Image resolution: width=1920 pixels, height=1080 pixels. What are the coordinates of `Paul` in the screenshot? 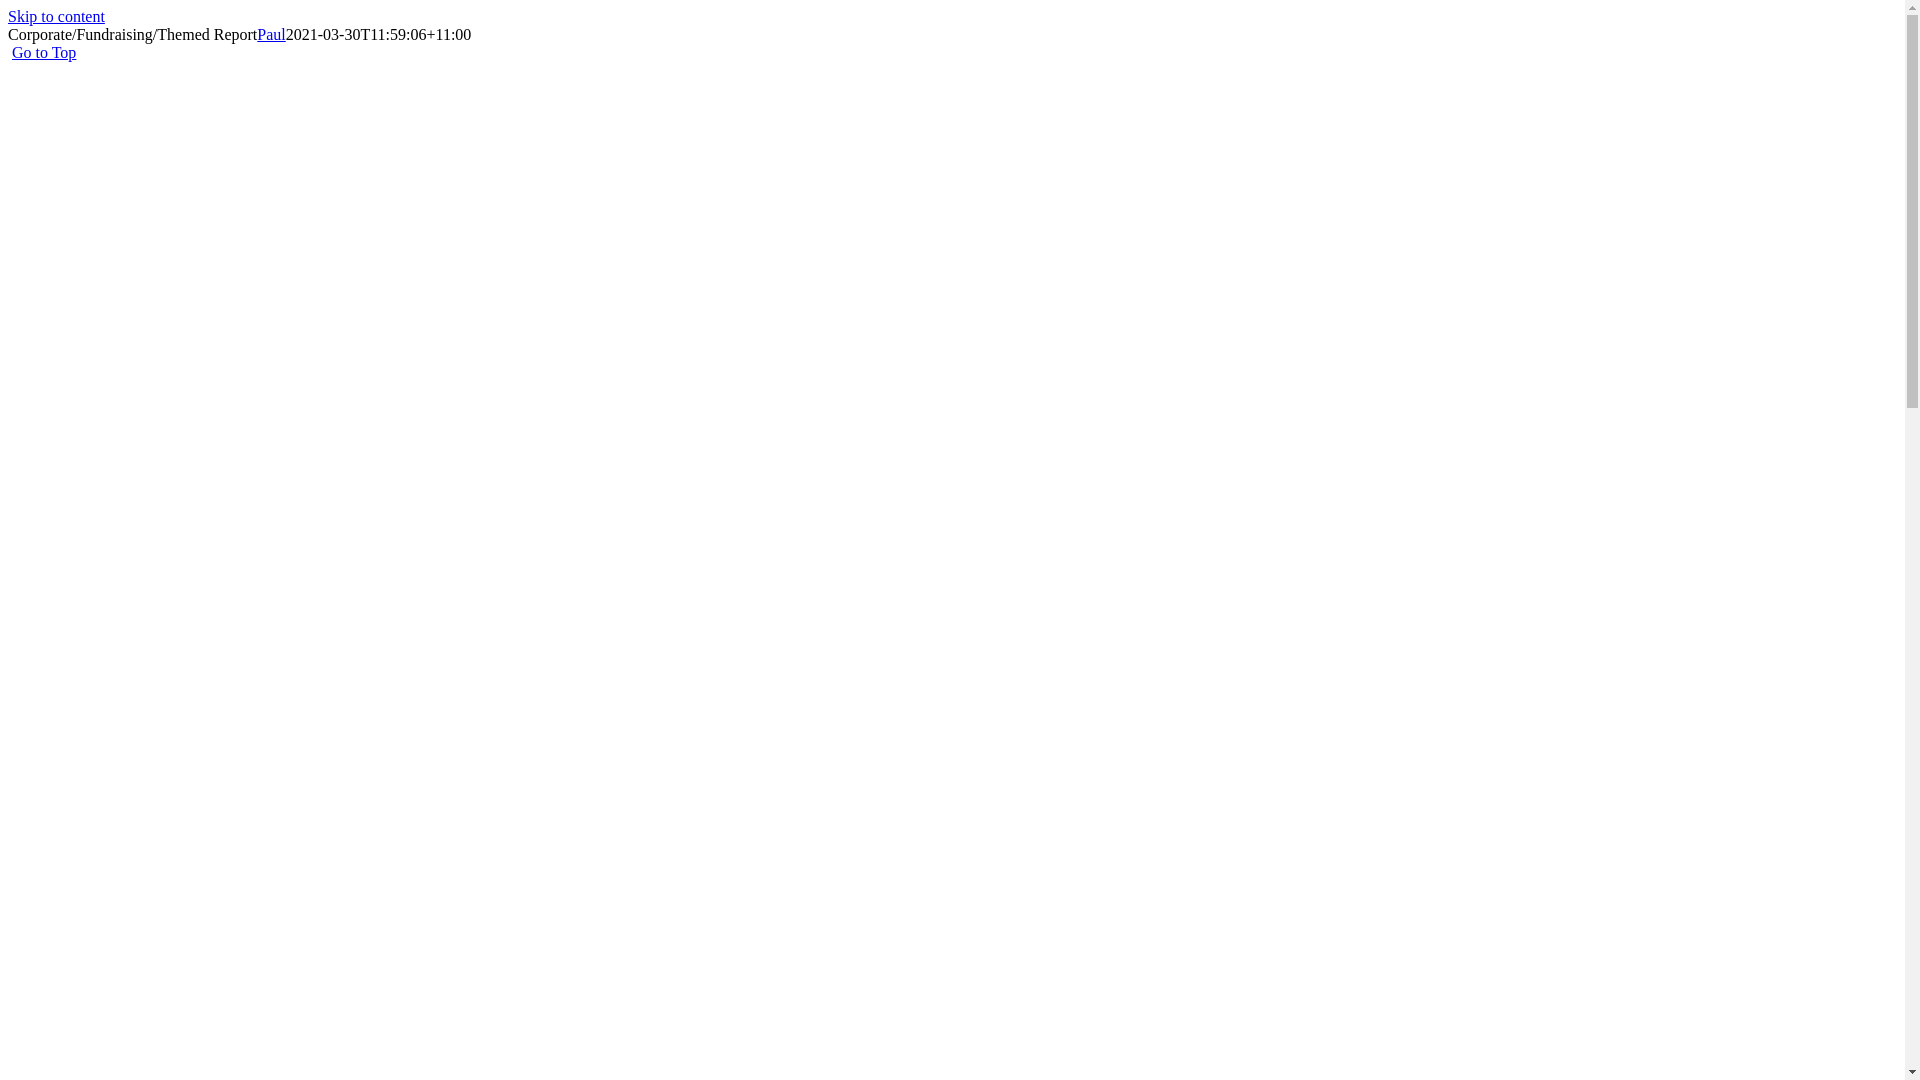 It's located at (271, 34).